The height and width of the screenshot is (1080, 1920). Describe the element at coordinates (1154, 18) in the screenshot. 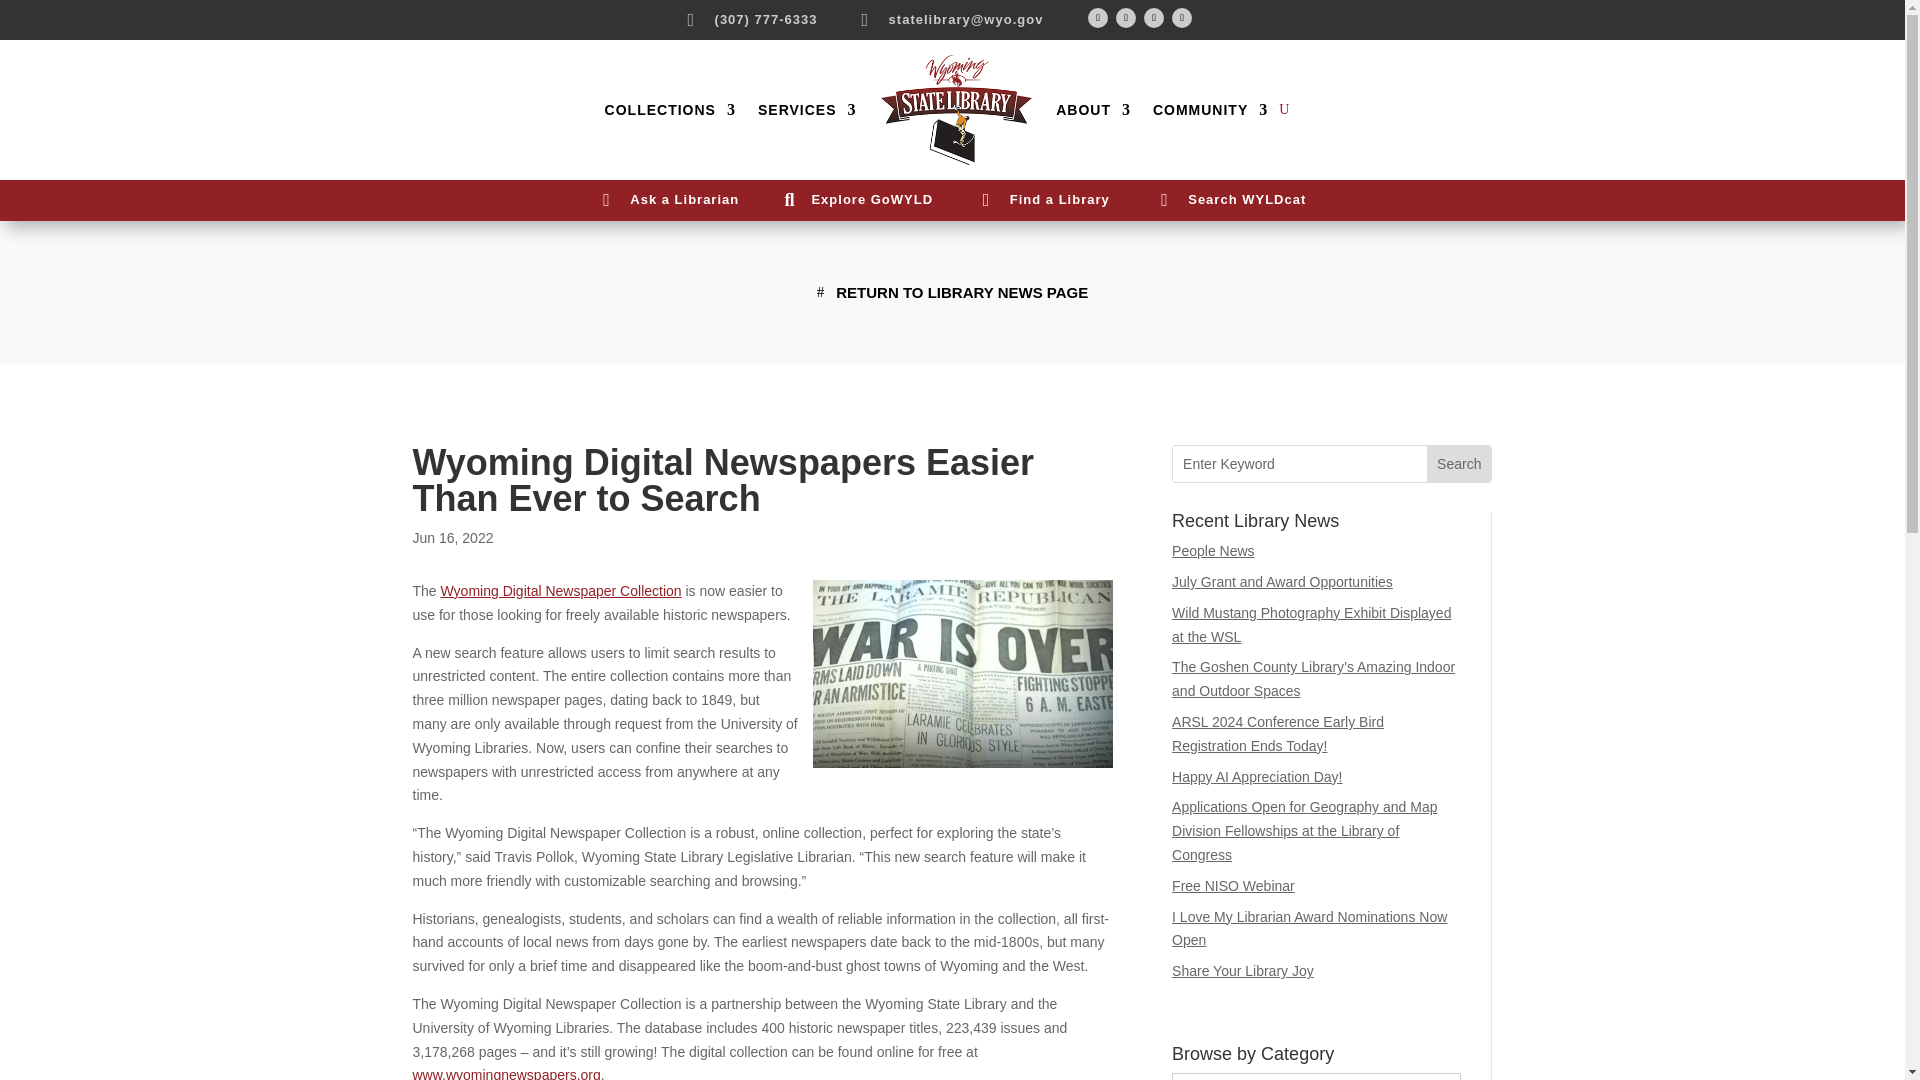

I see `Youtube` at that location.